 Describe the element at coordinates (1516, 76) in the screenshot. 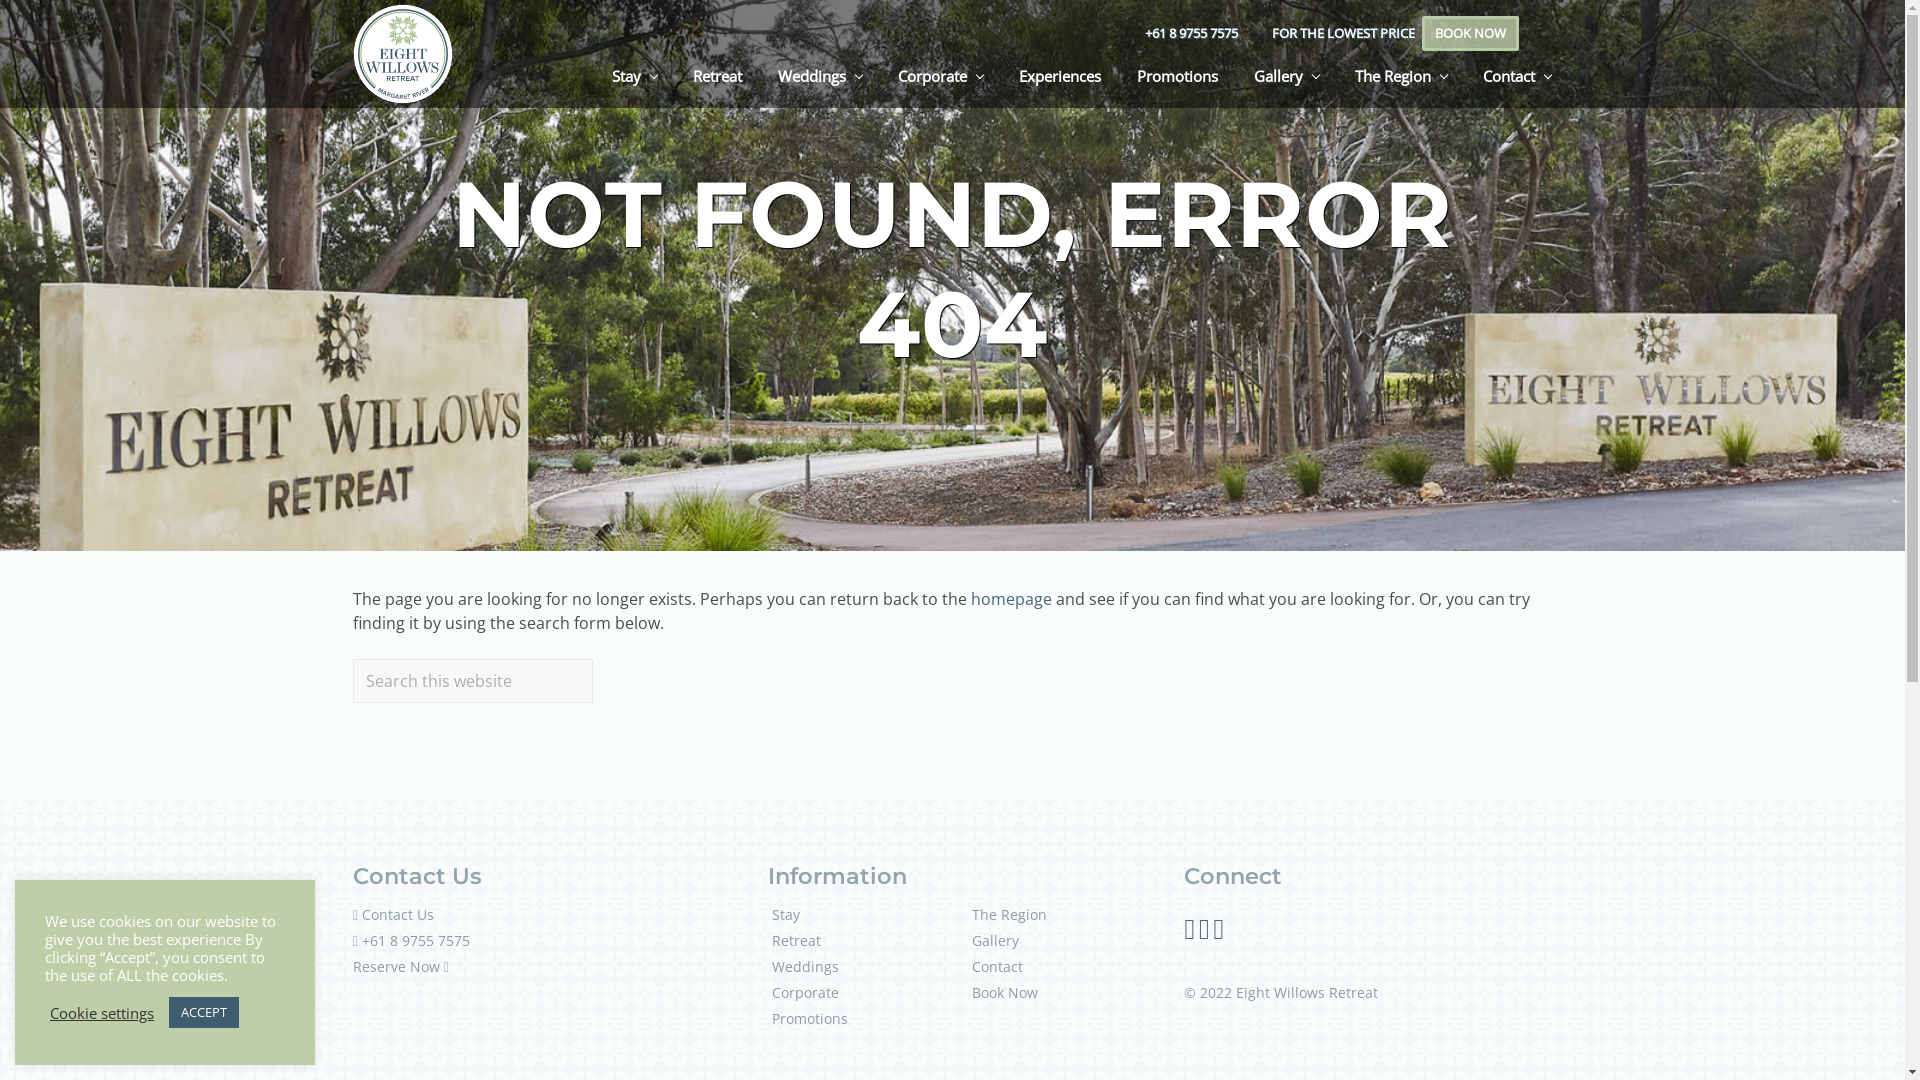

I see `Contact` at that location.